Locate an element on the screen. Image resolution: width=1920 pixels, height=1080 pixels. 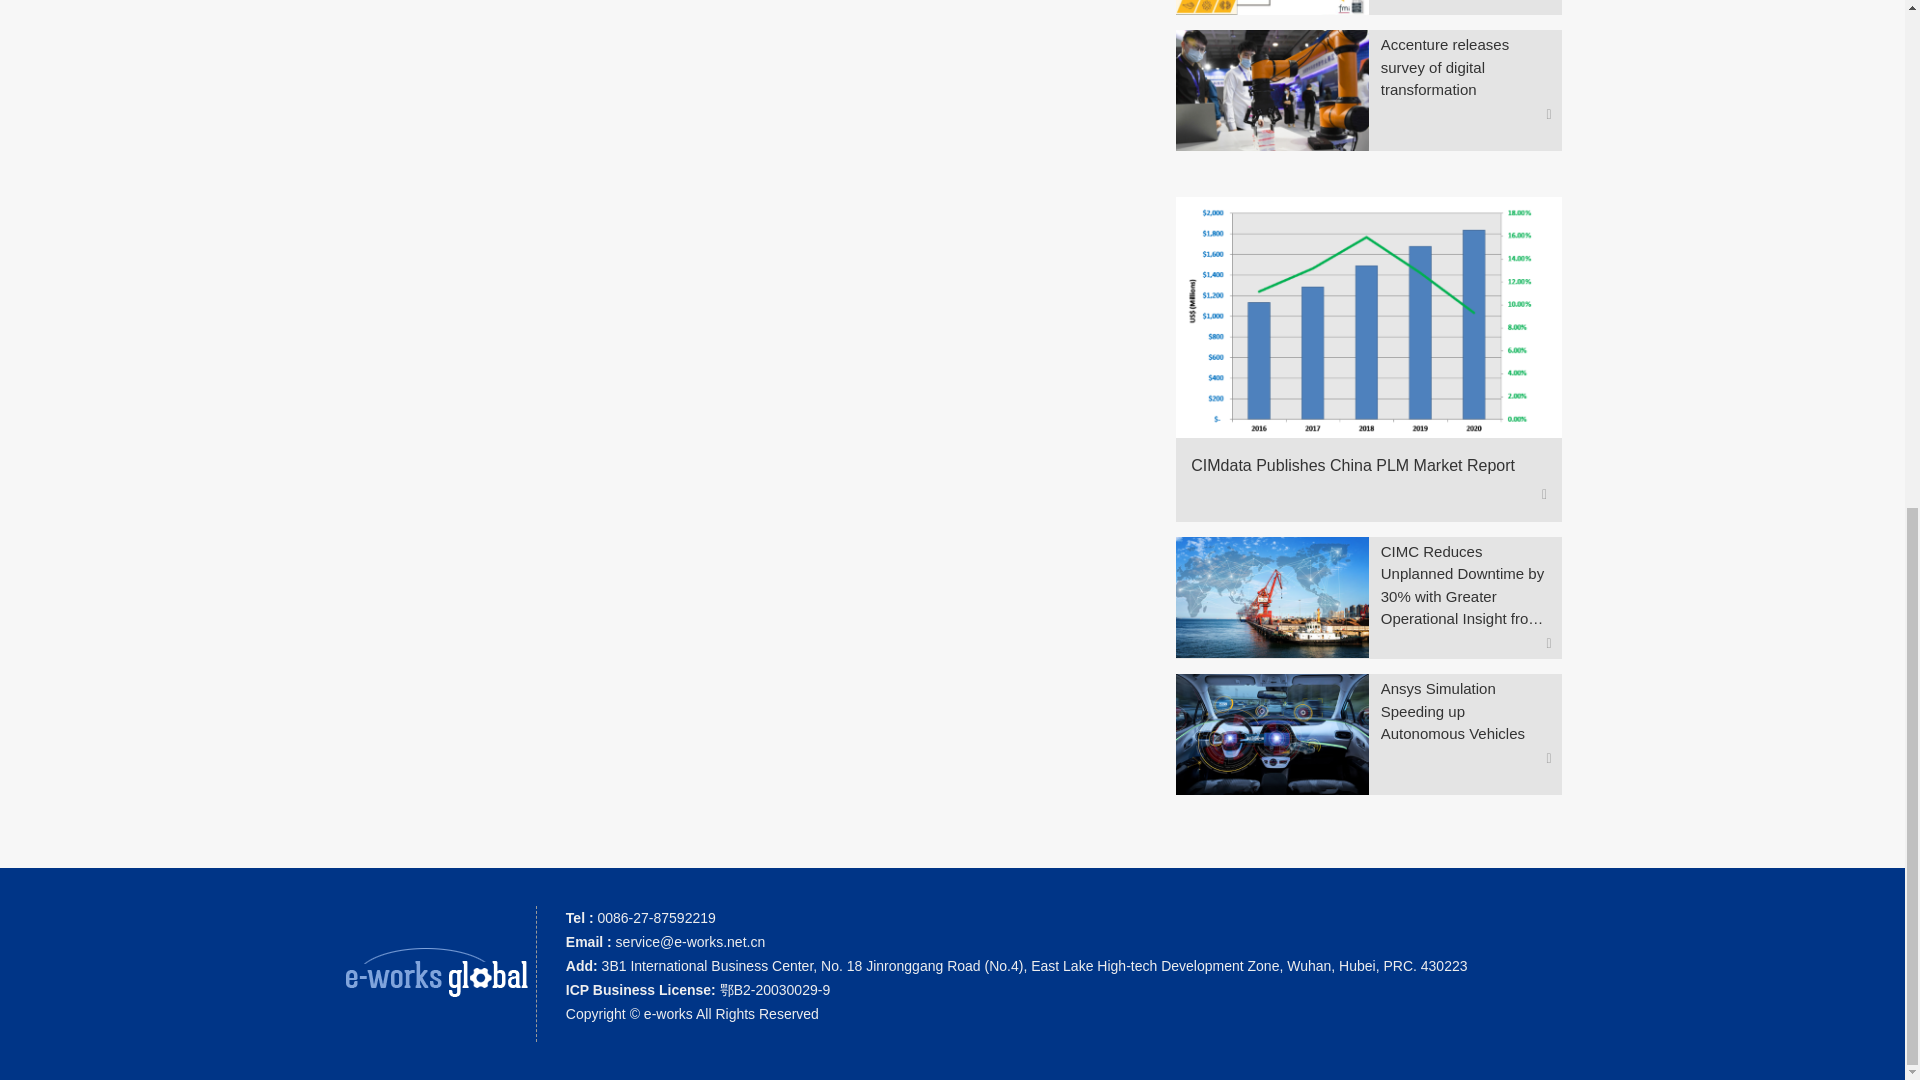
Ansys Simulation Speeding up Autonomous Vehicles is located at coordinates (1466, 712).